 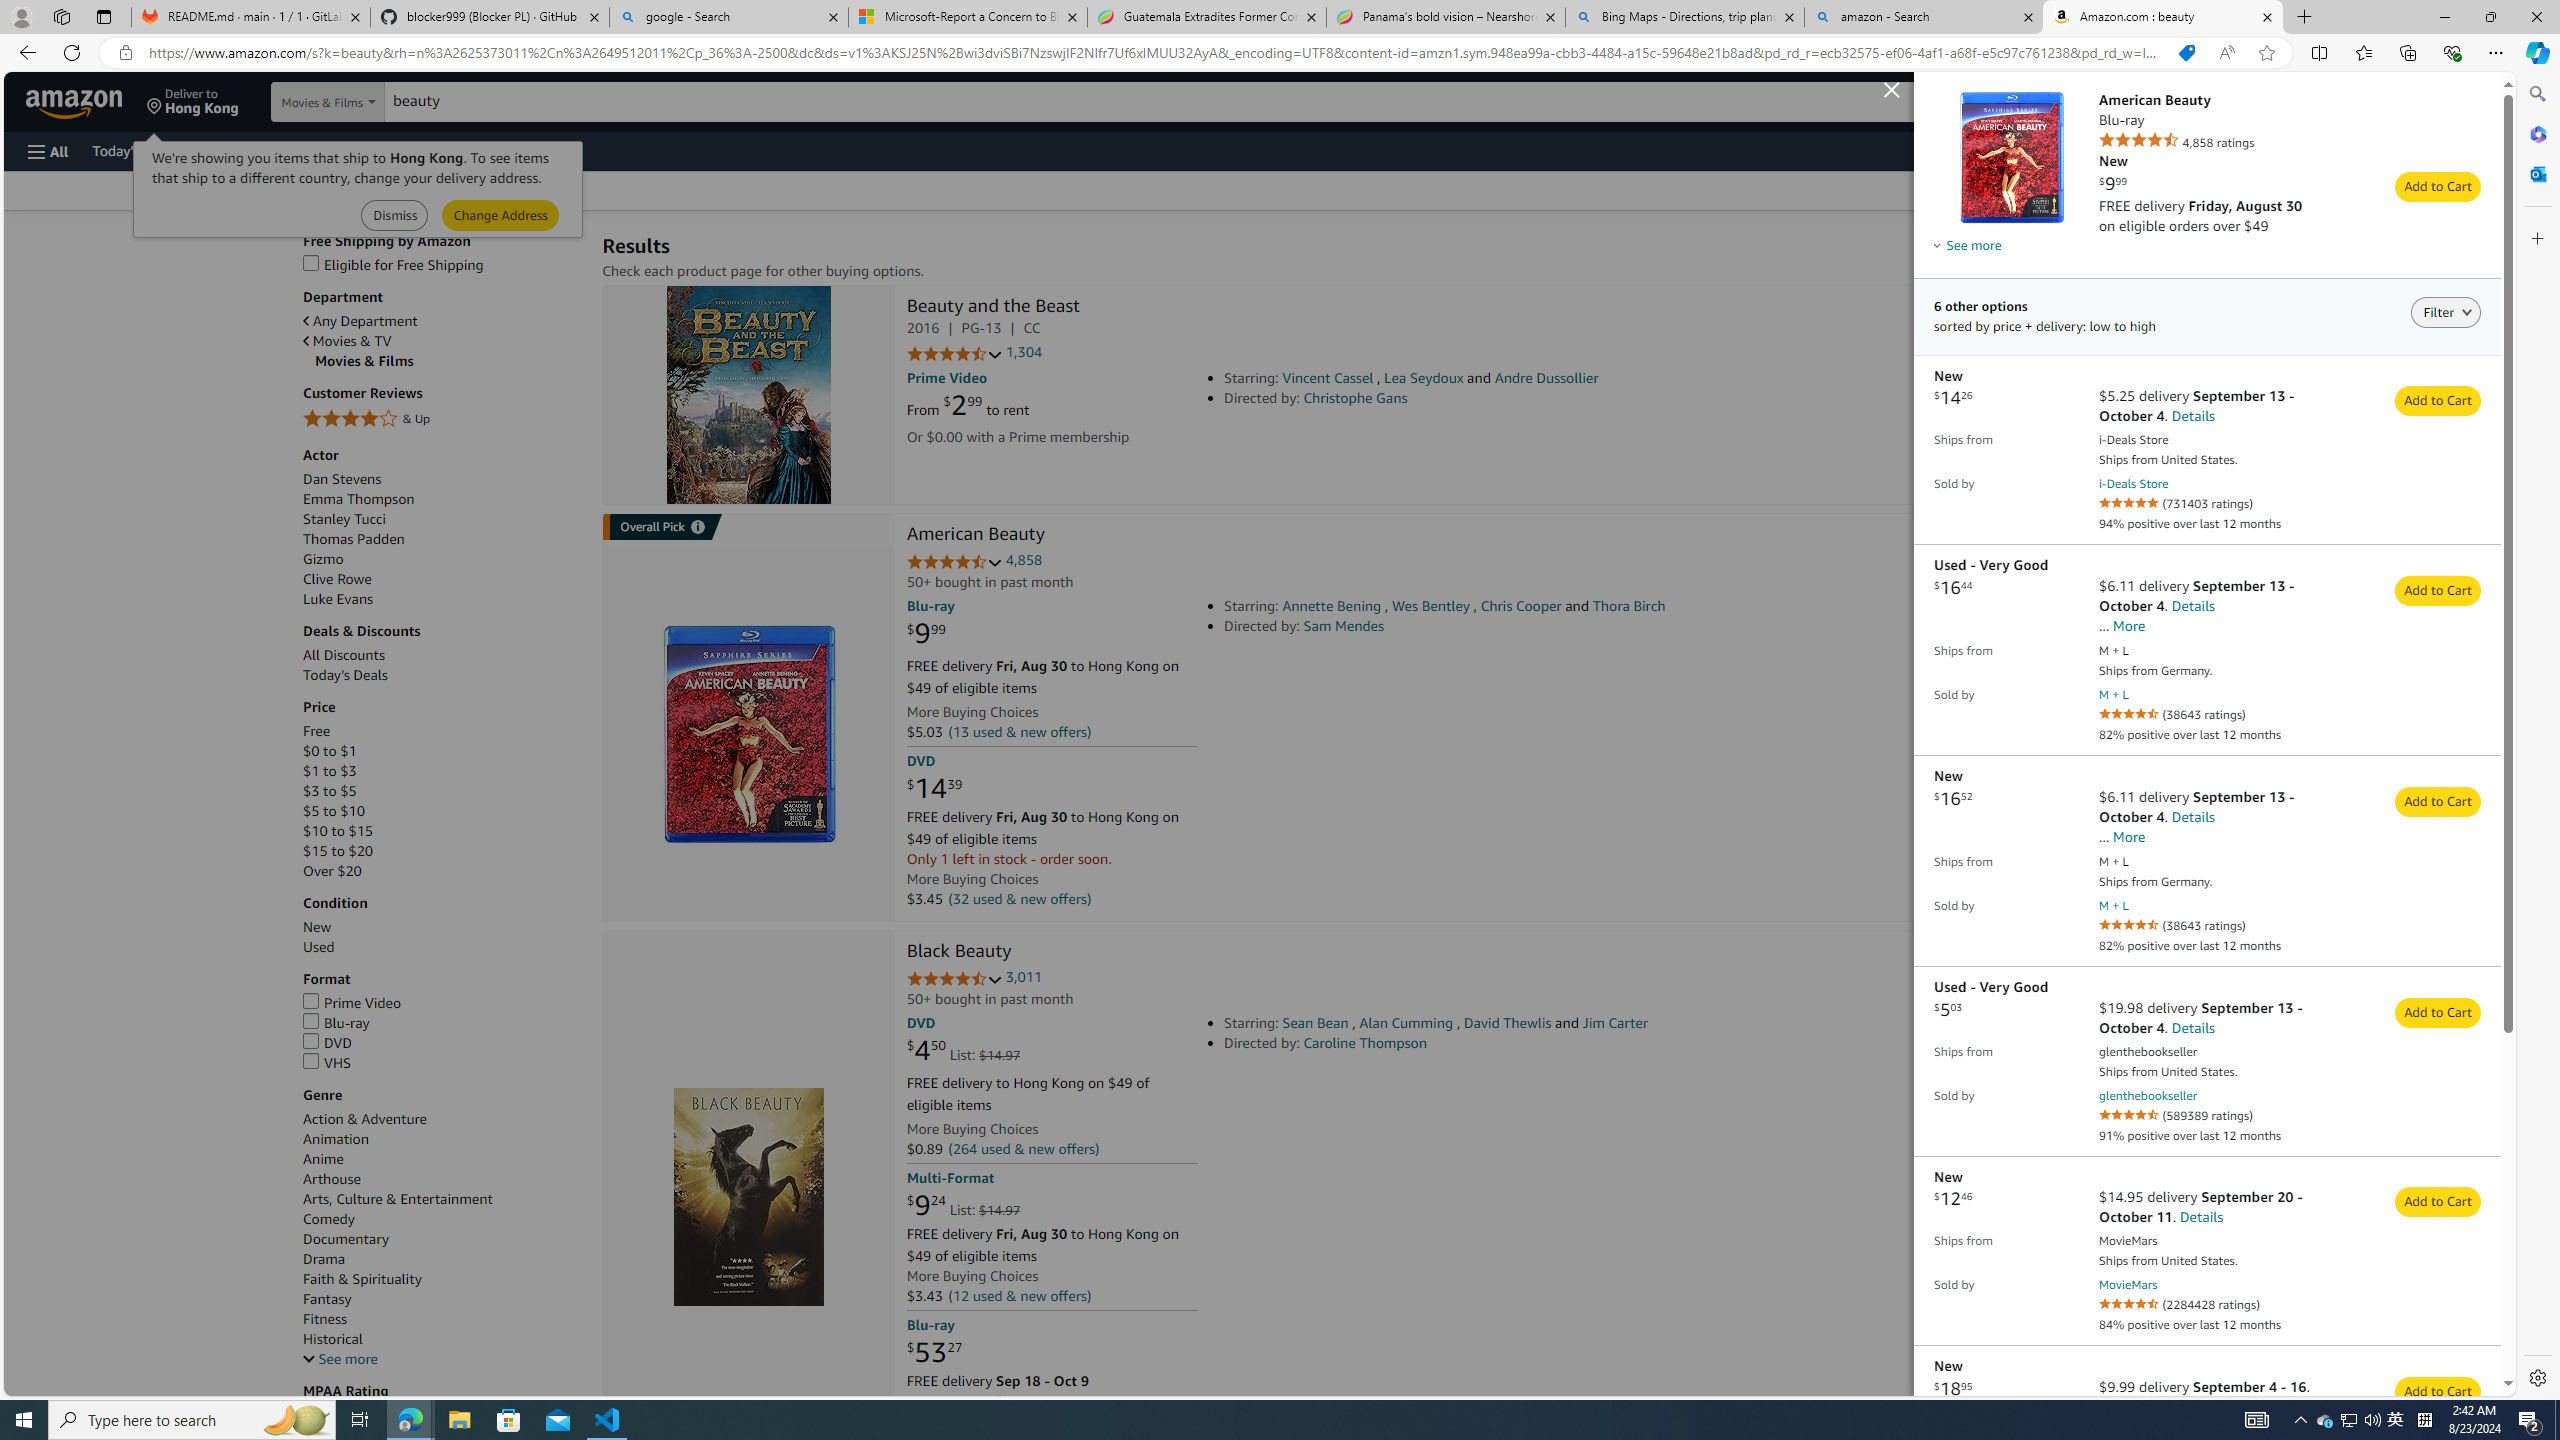 I want to click on Arthouse, so click(x=331, y=1179).